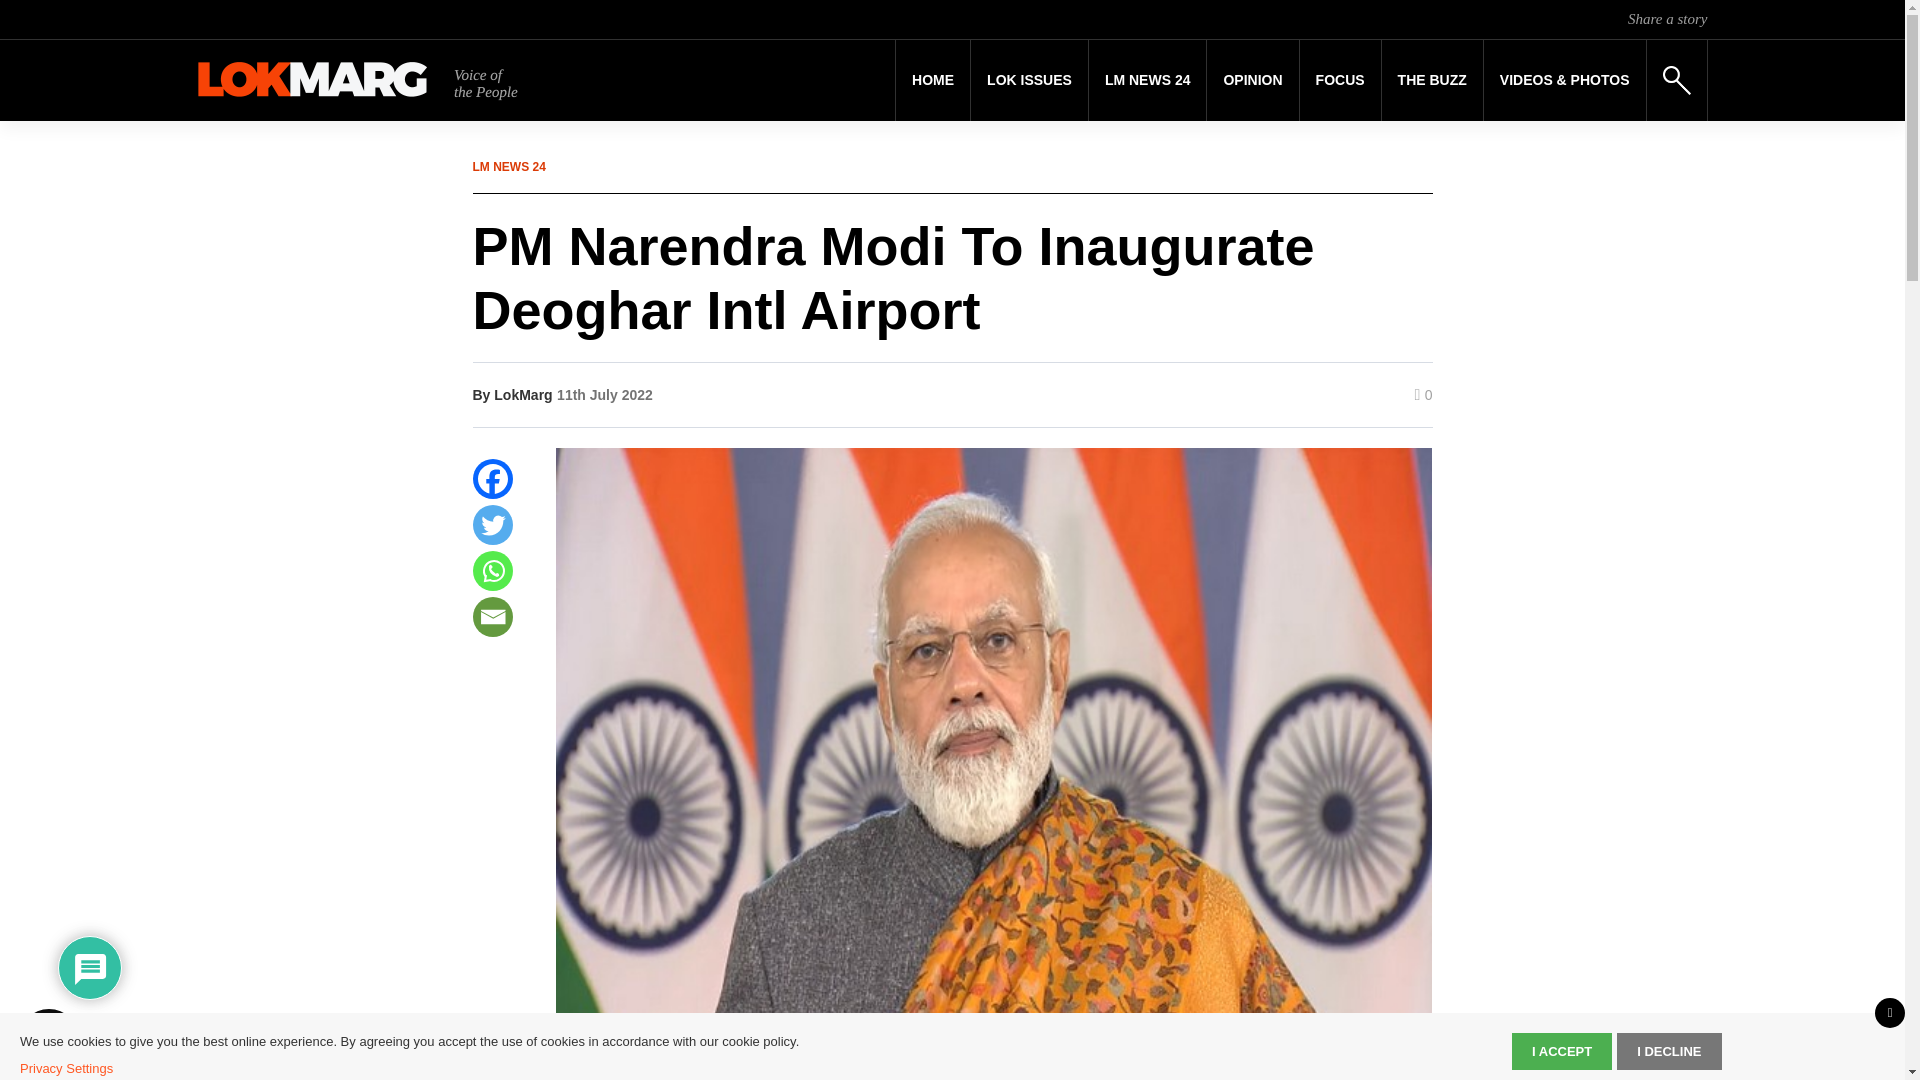  Describe the element at coordinates (1252, 80) in the screenshot. I see `Opinion` at that location.